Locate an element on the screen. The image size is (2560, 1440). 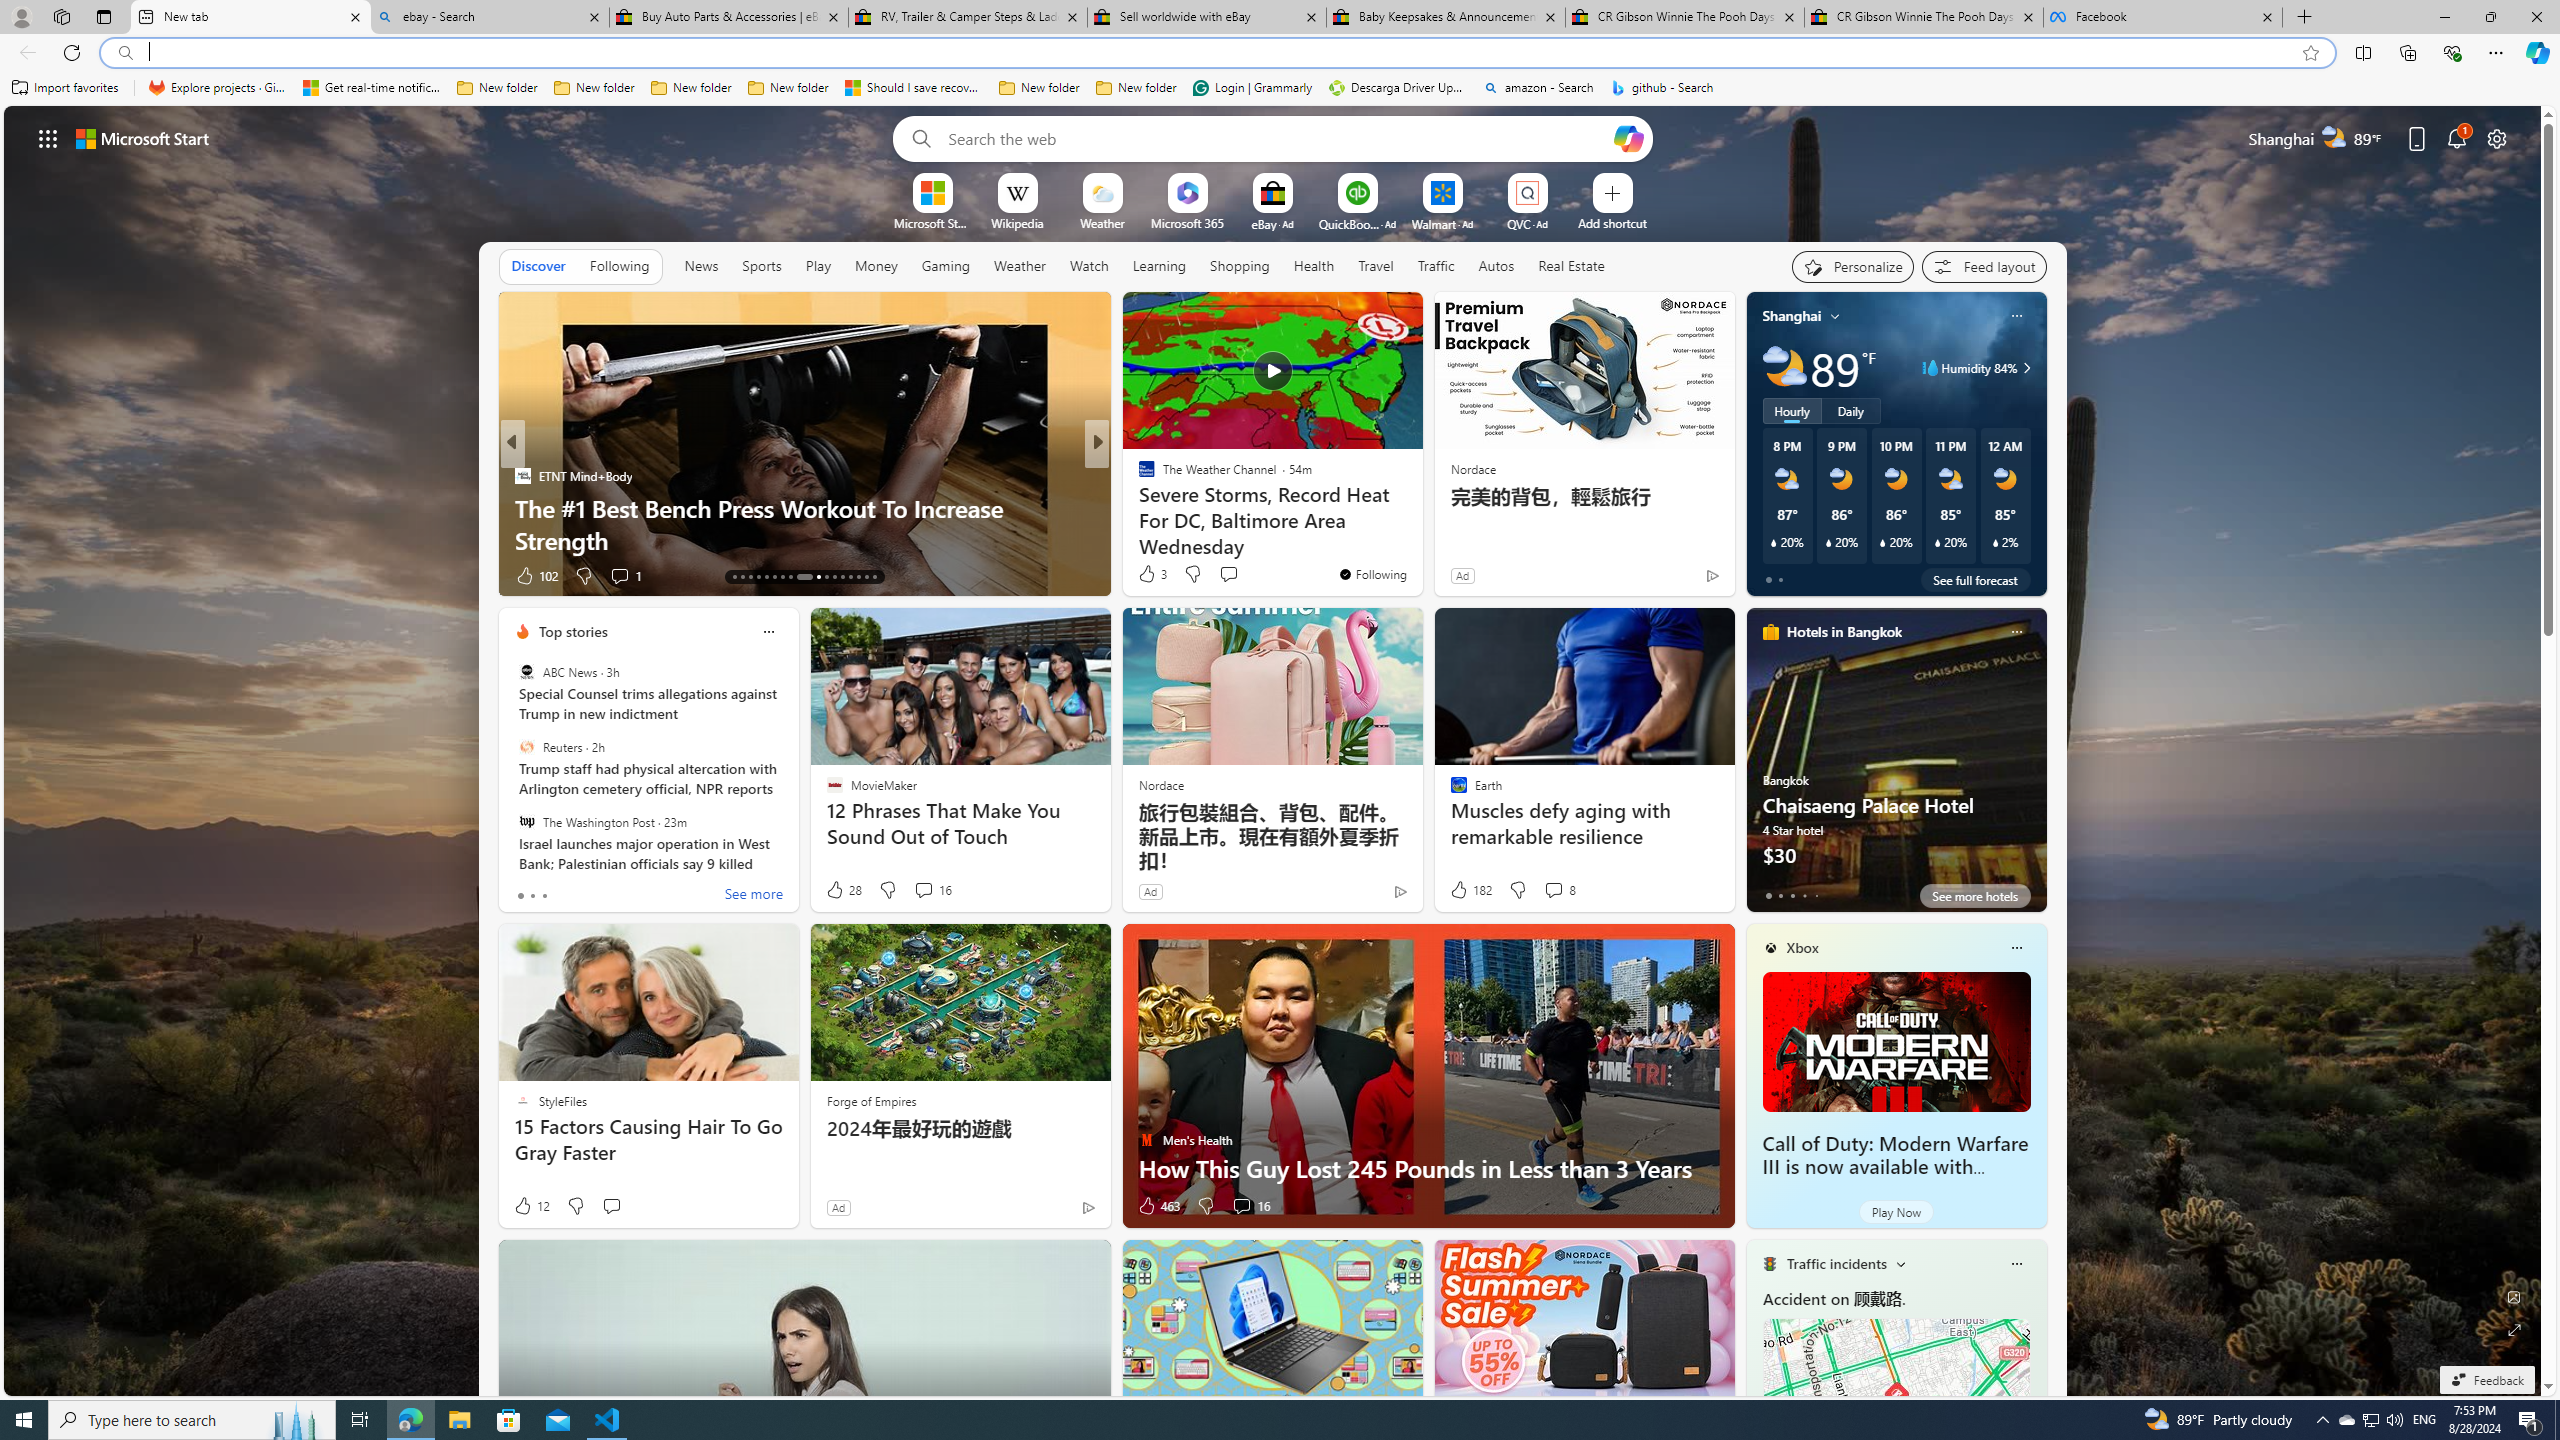
Special Personal Offer is located at coordinates (1419, 540).